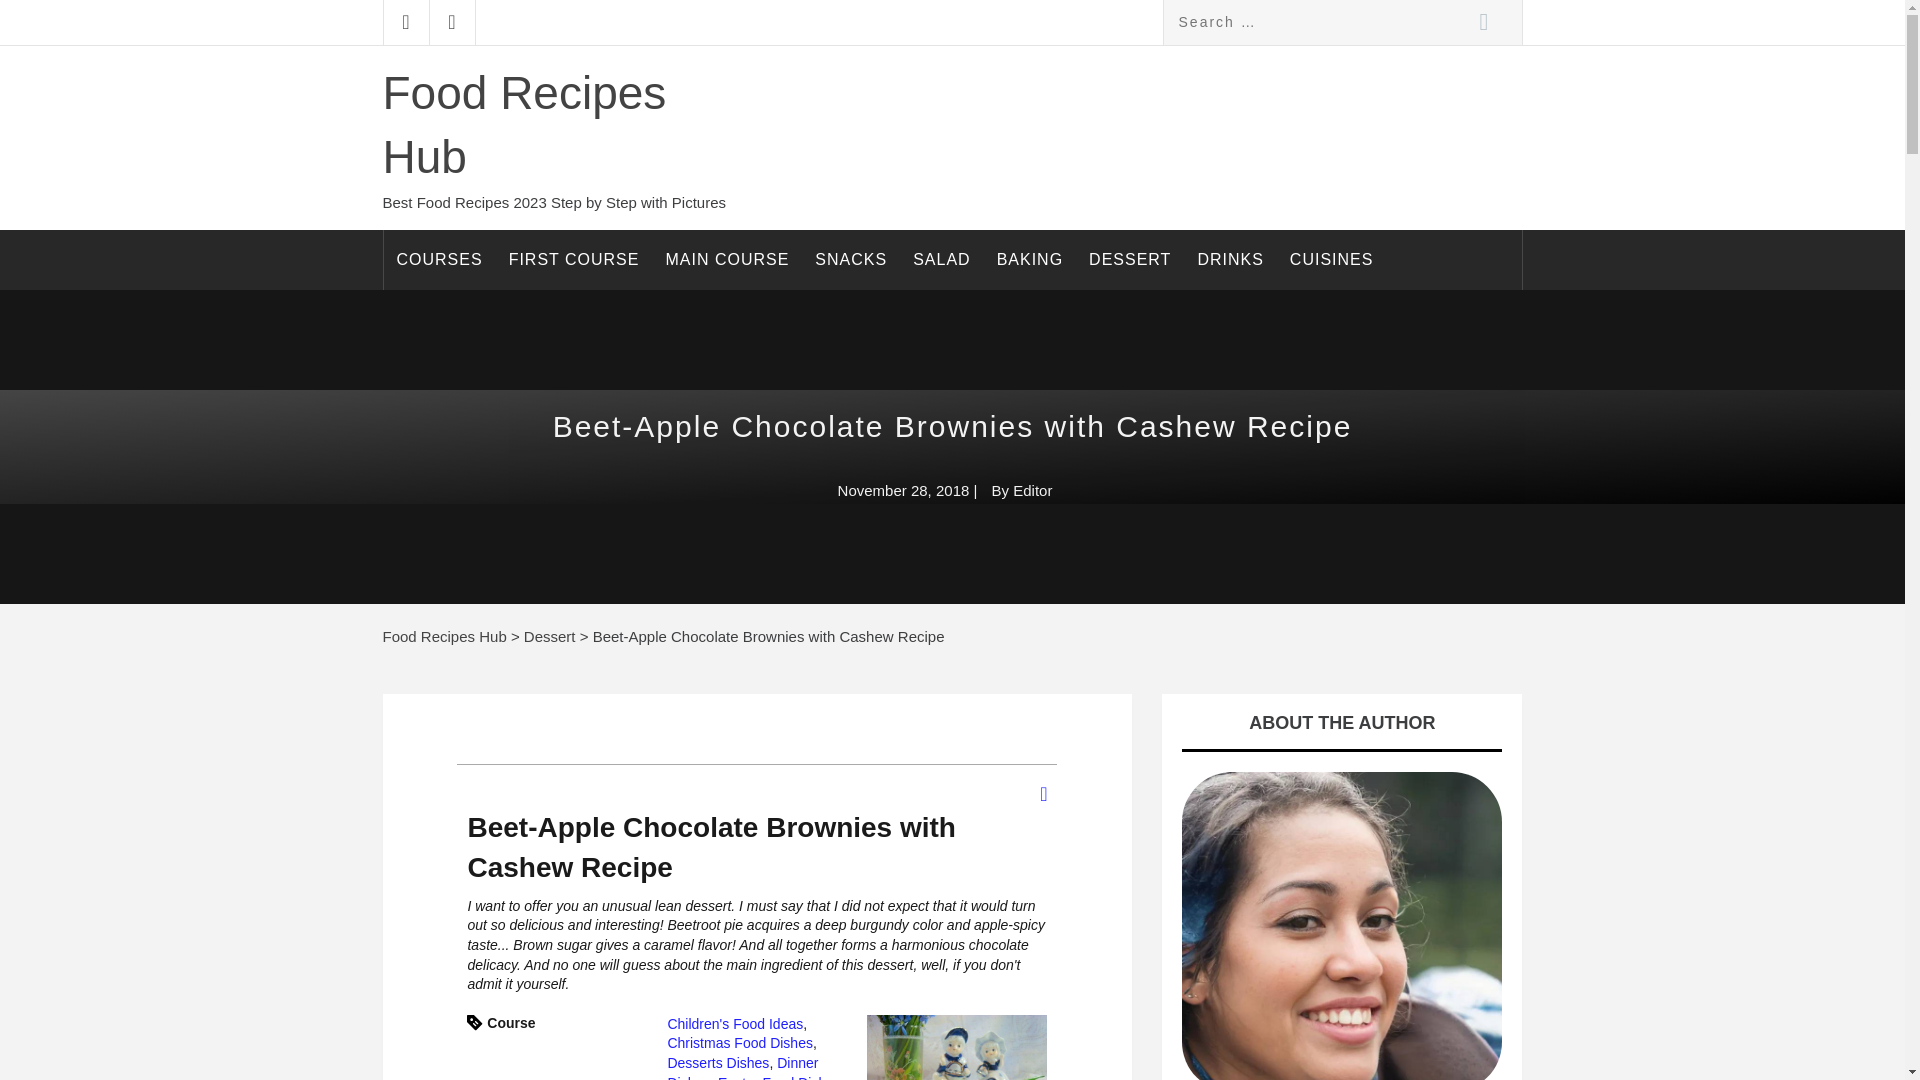 This screenshot has width=1920, height=1080. What do you see at coordinates (574, 260) in the screenshot?
I see `FIRST COURSE` at bounding box center [574, 260].